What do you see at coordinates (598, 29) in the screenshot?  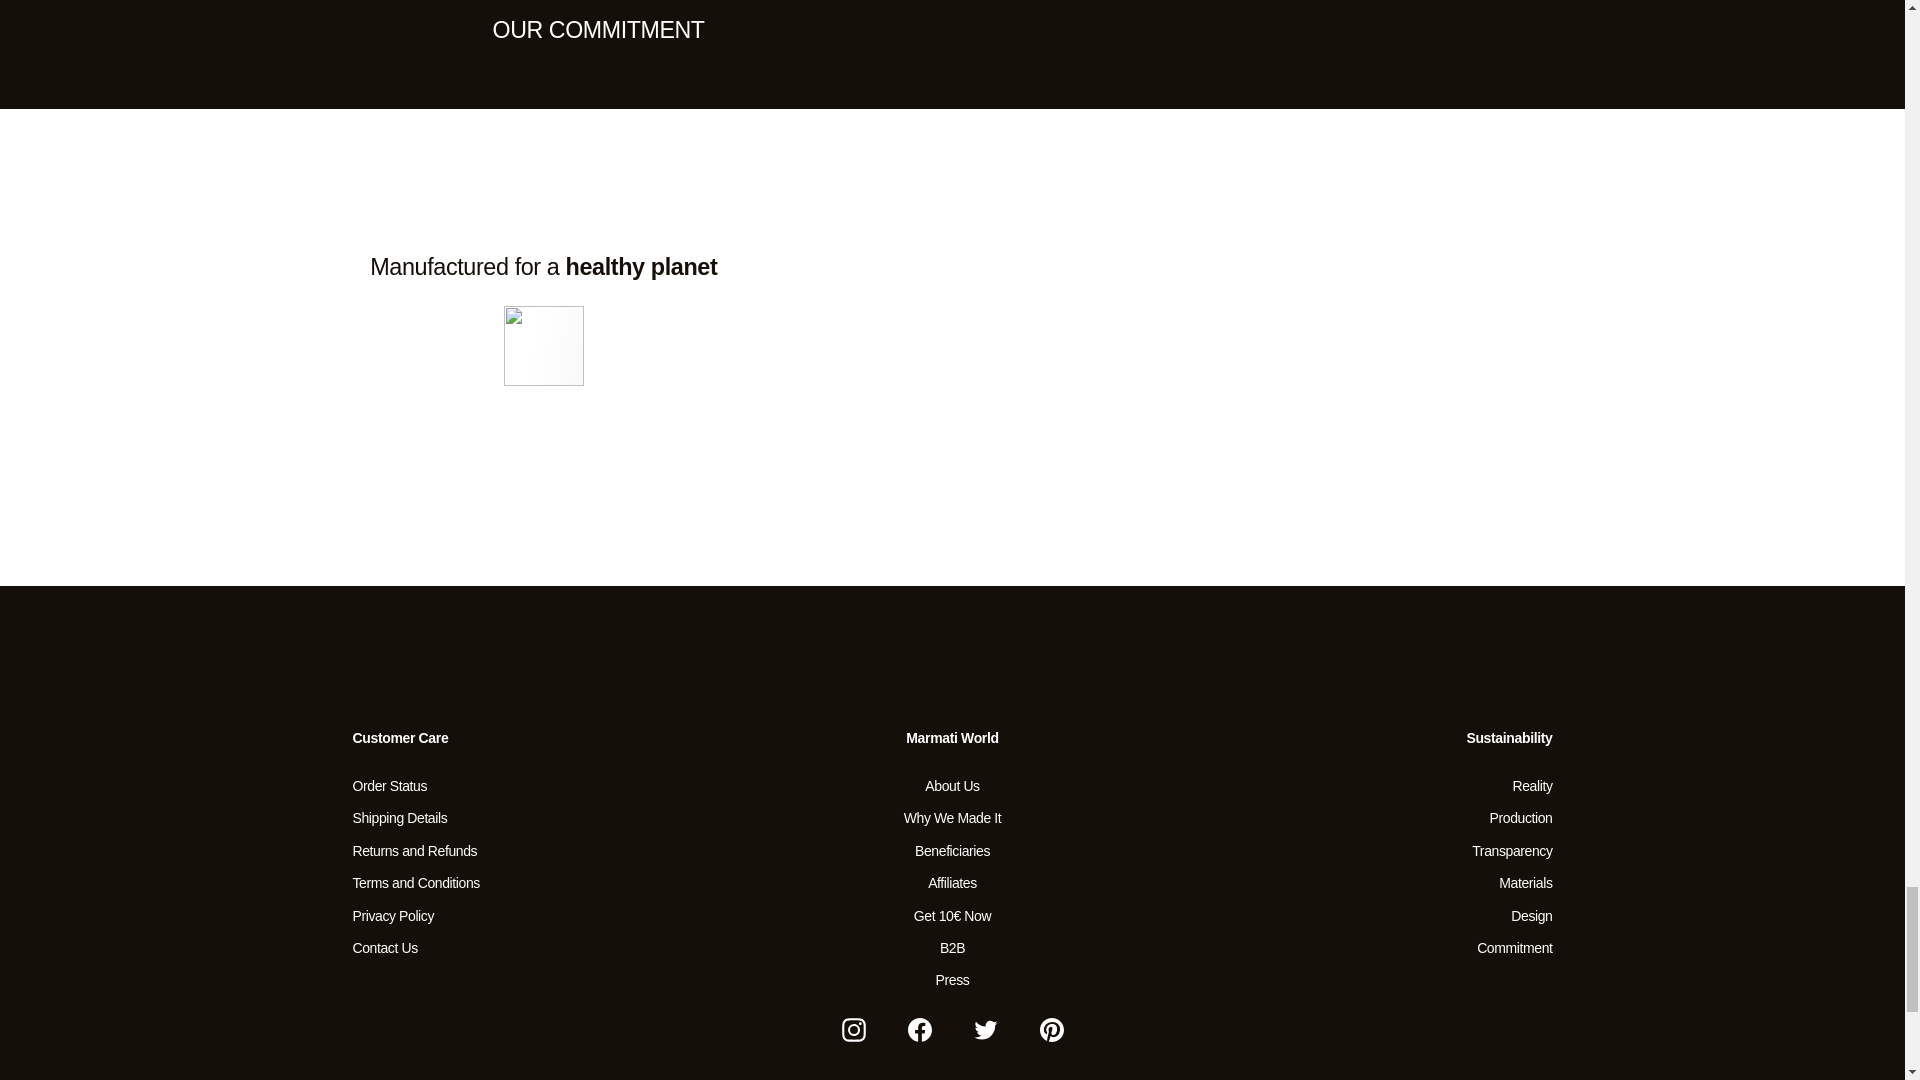 I see `OUR COMMITMENT` at bounding box center [598, 29].